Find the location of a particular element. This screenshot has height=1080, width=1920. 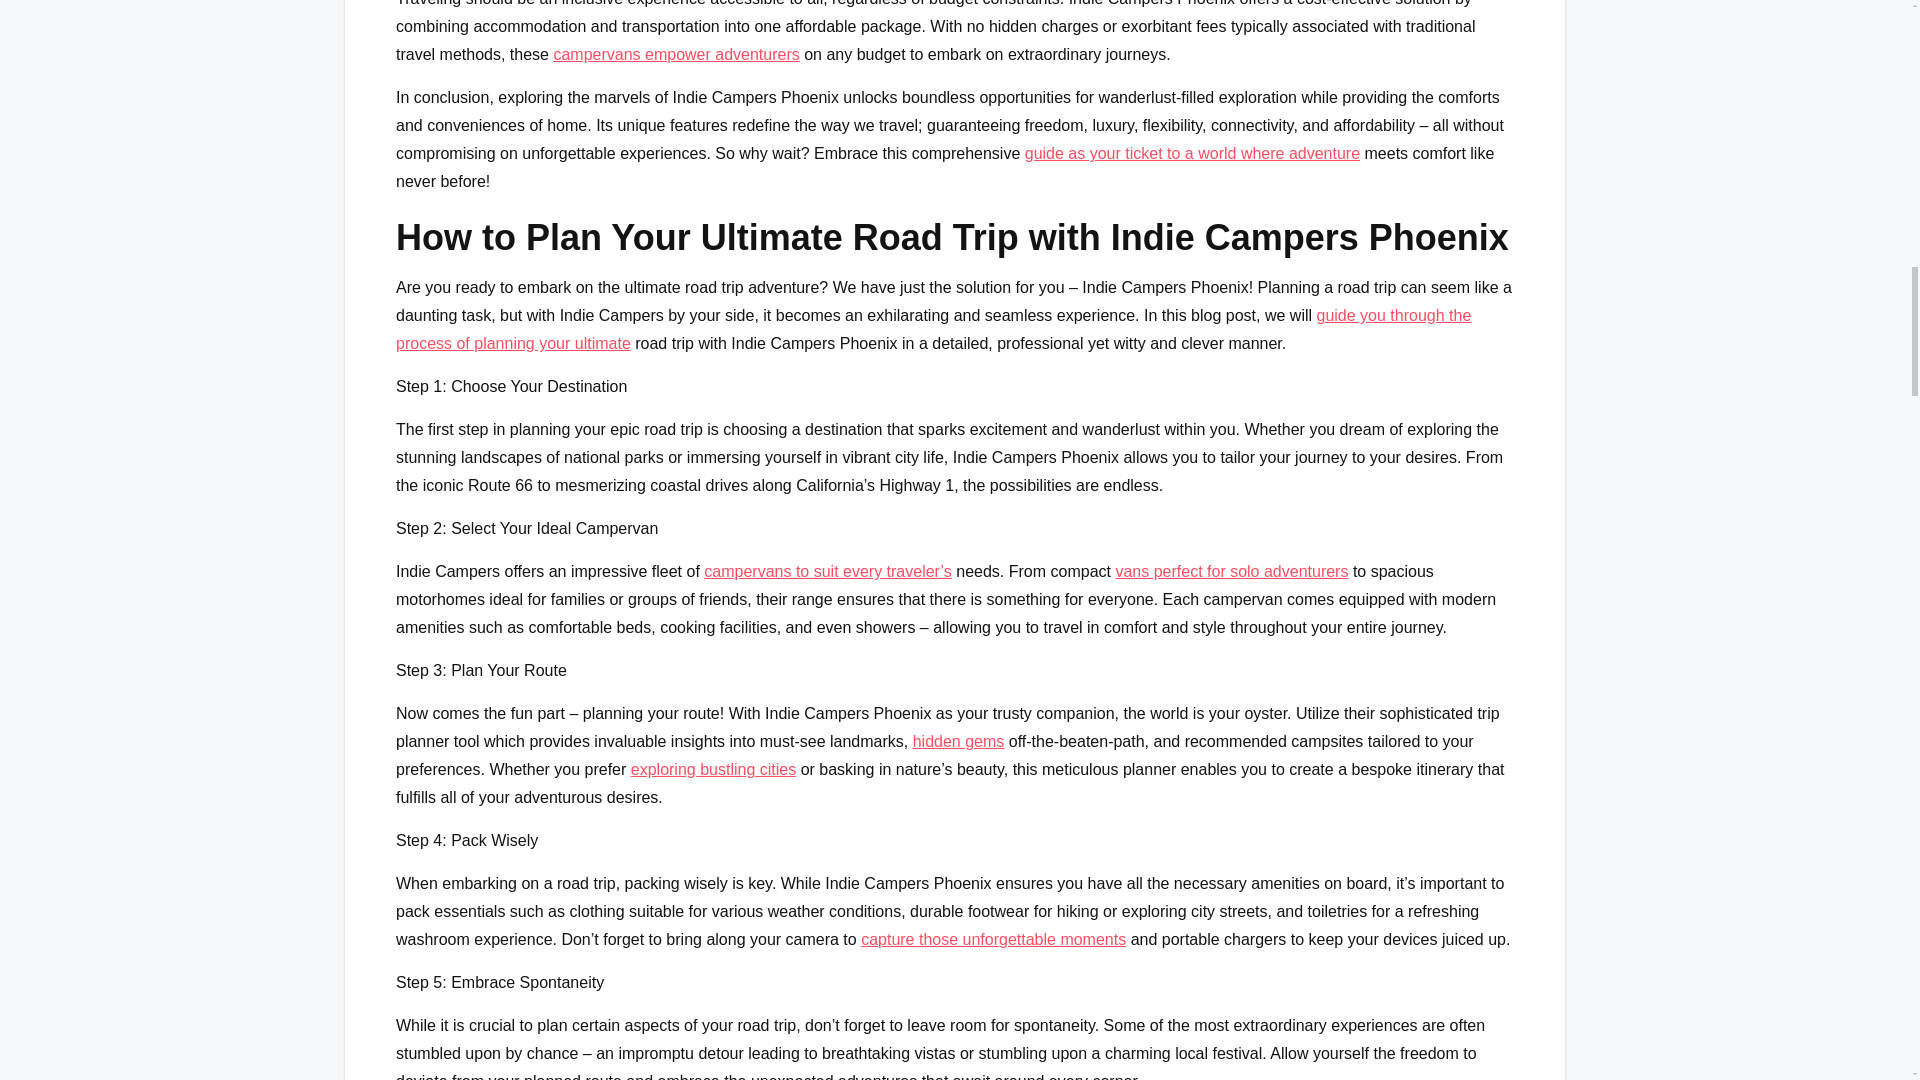

campervans empower adventurers is located at coordinates (675, 54).